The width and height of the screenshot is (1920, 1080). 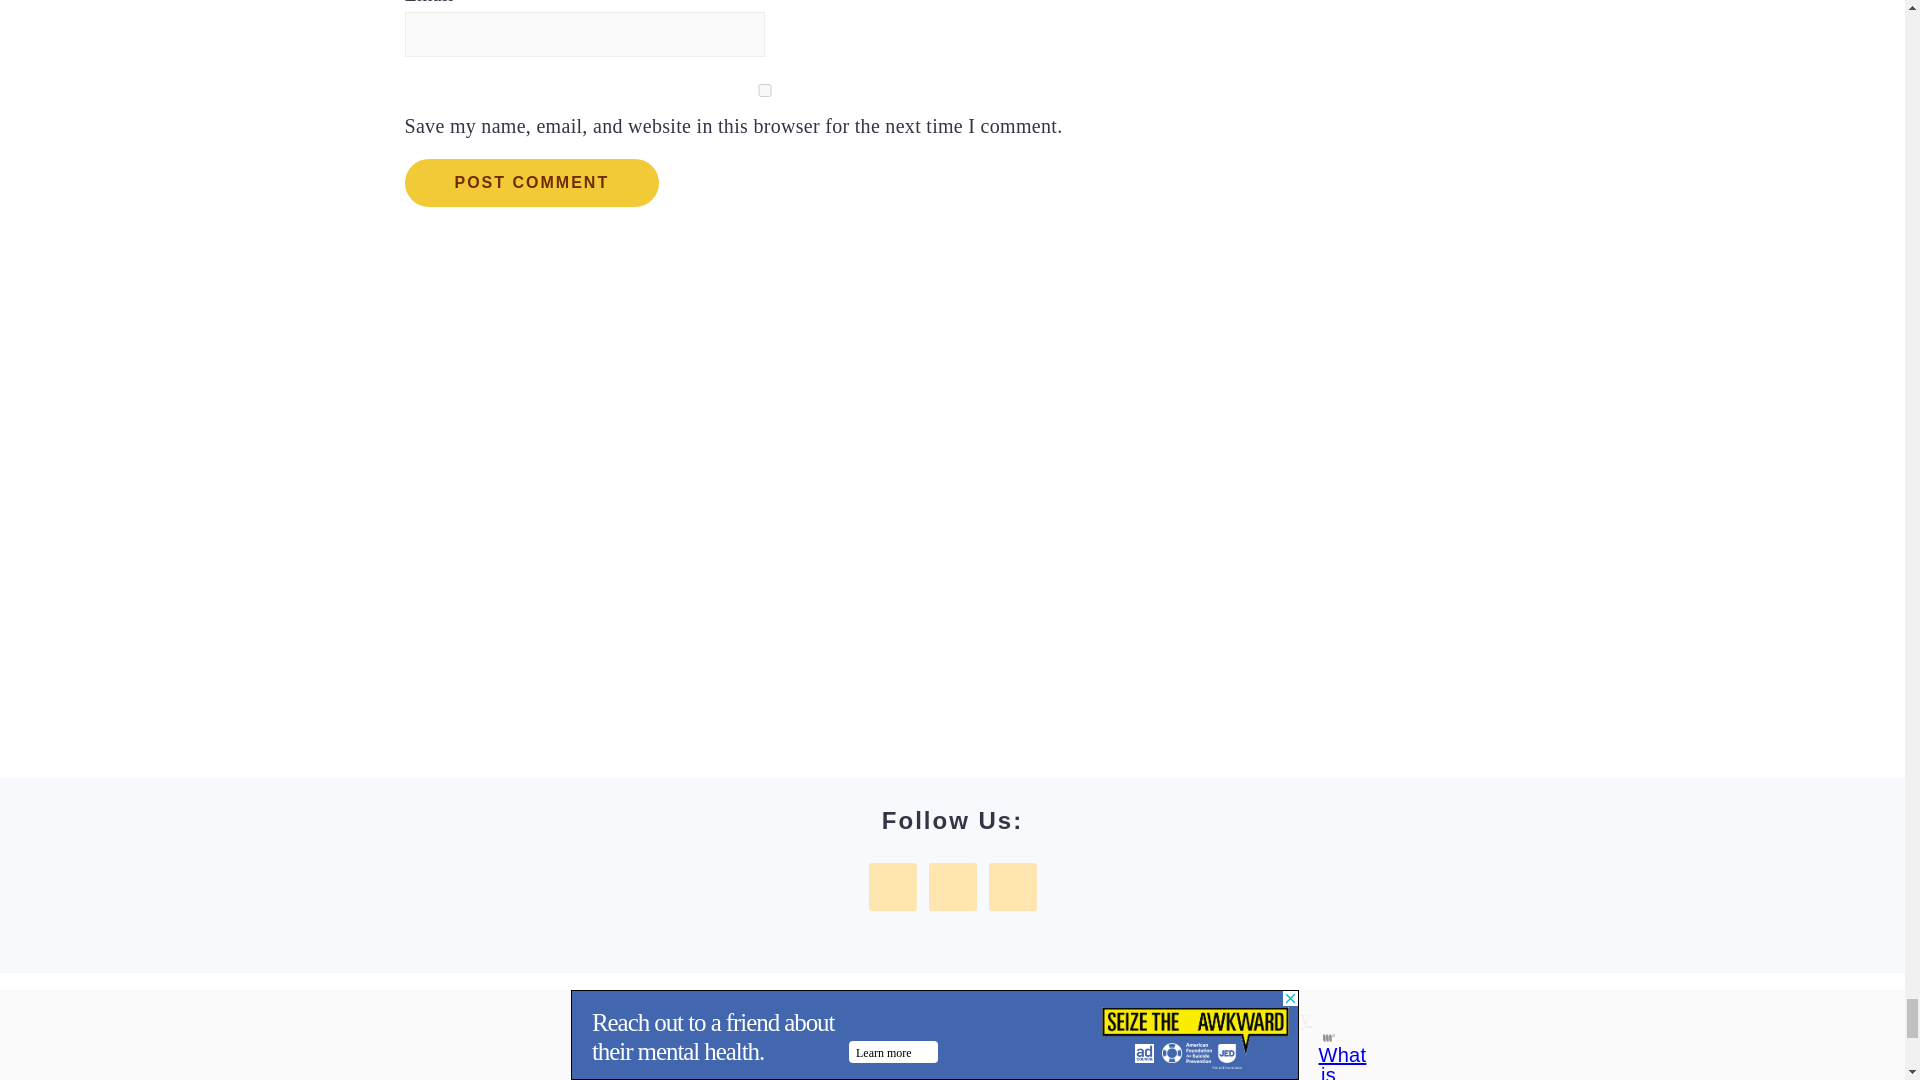 I want to click on yes, so click(x=763, y=90).